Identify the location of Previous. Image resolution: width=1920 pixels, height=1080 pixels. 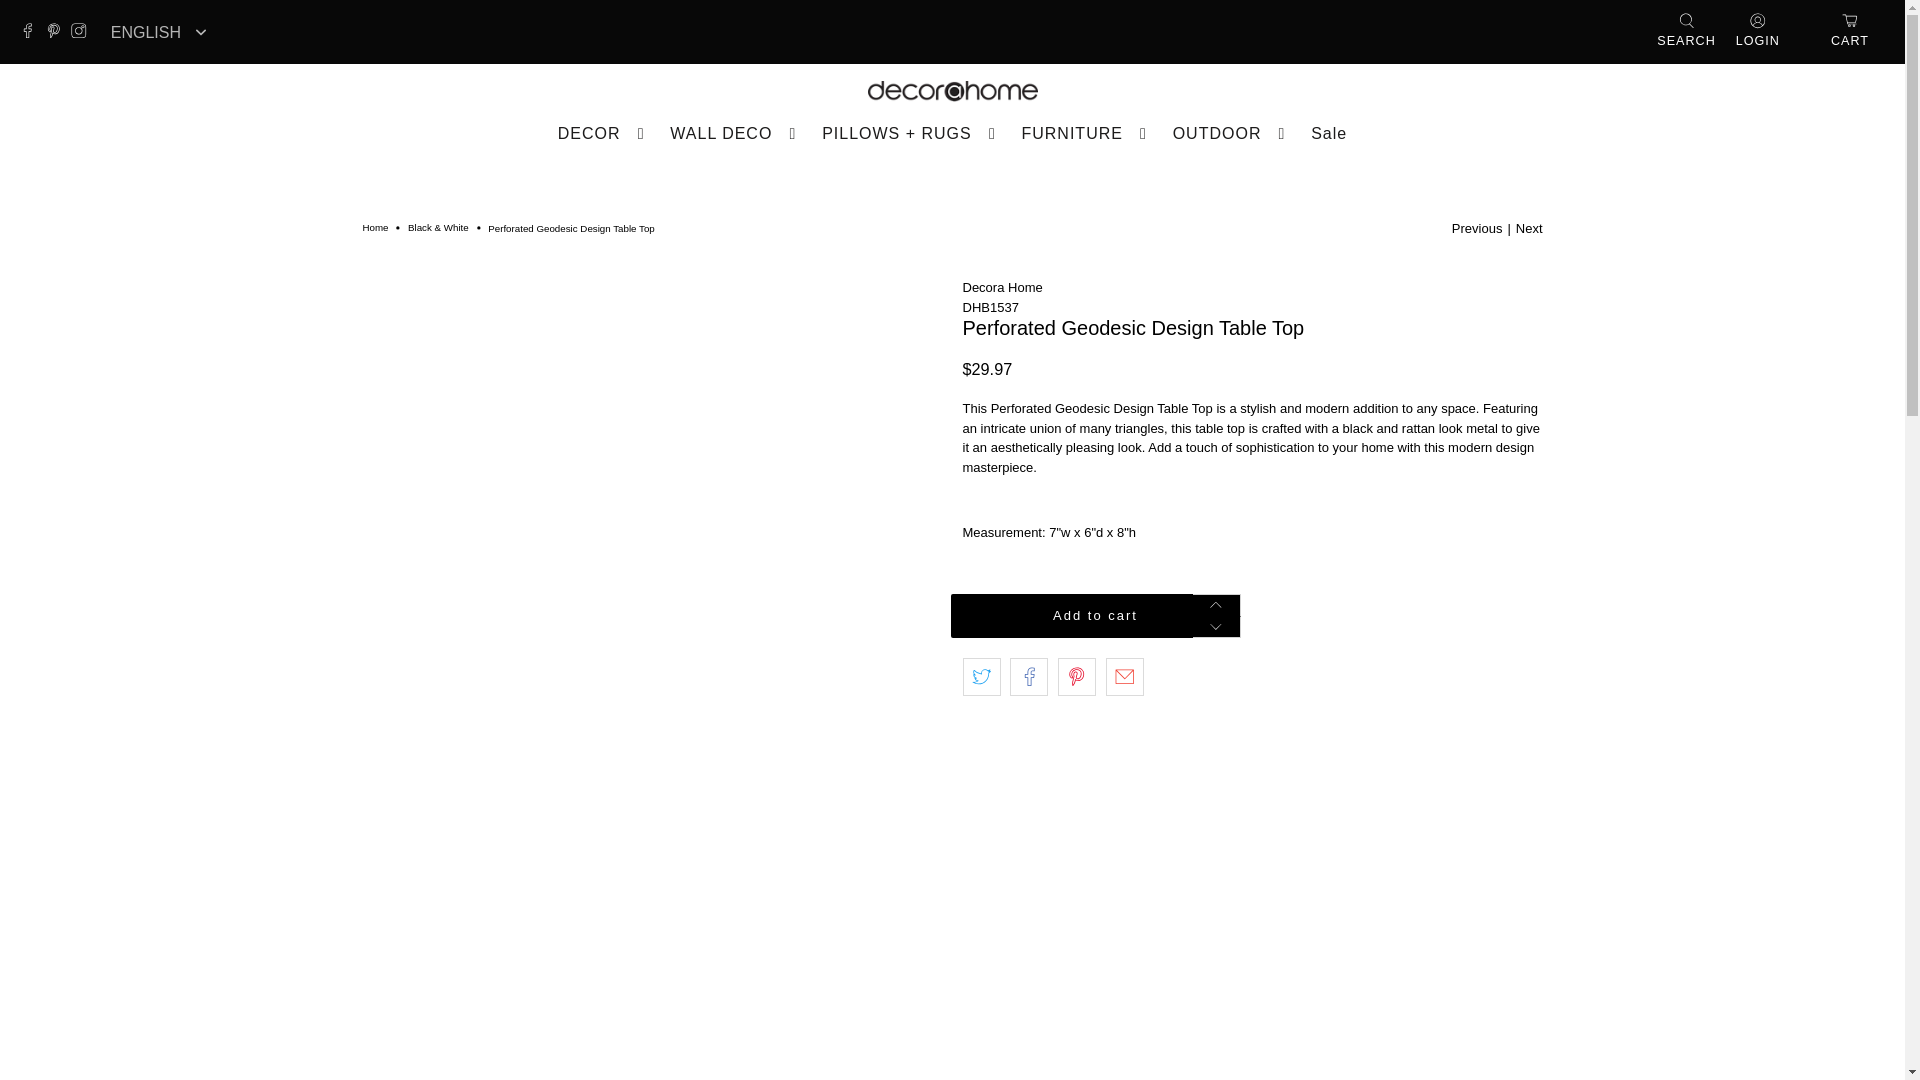
(1477, 228).